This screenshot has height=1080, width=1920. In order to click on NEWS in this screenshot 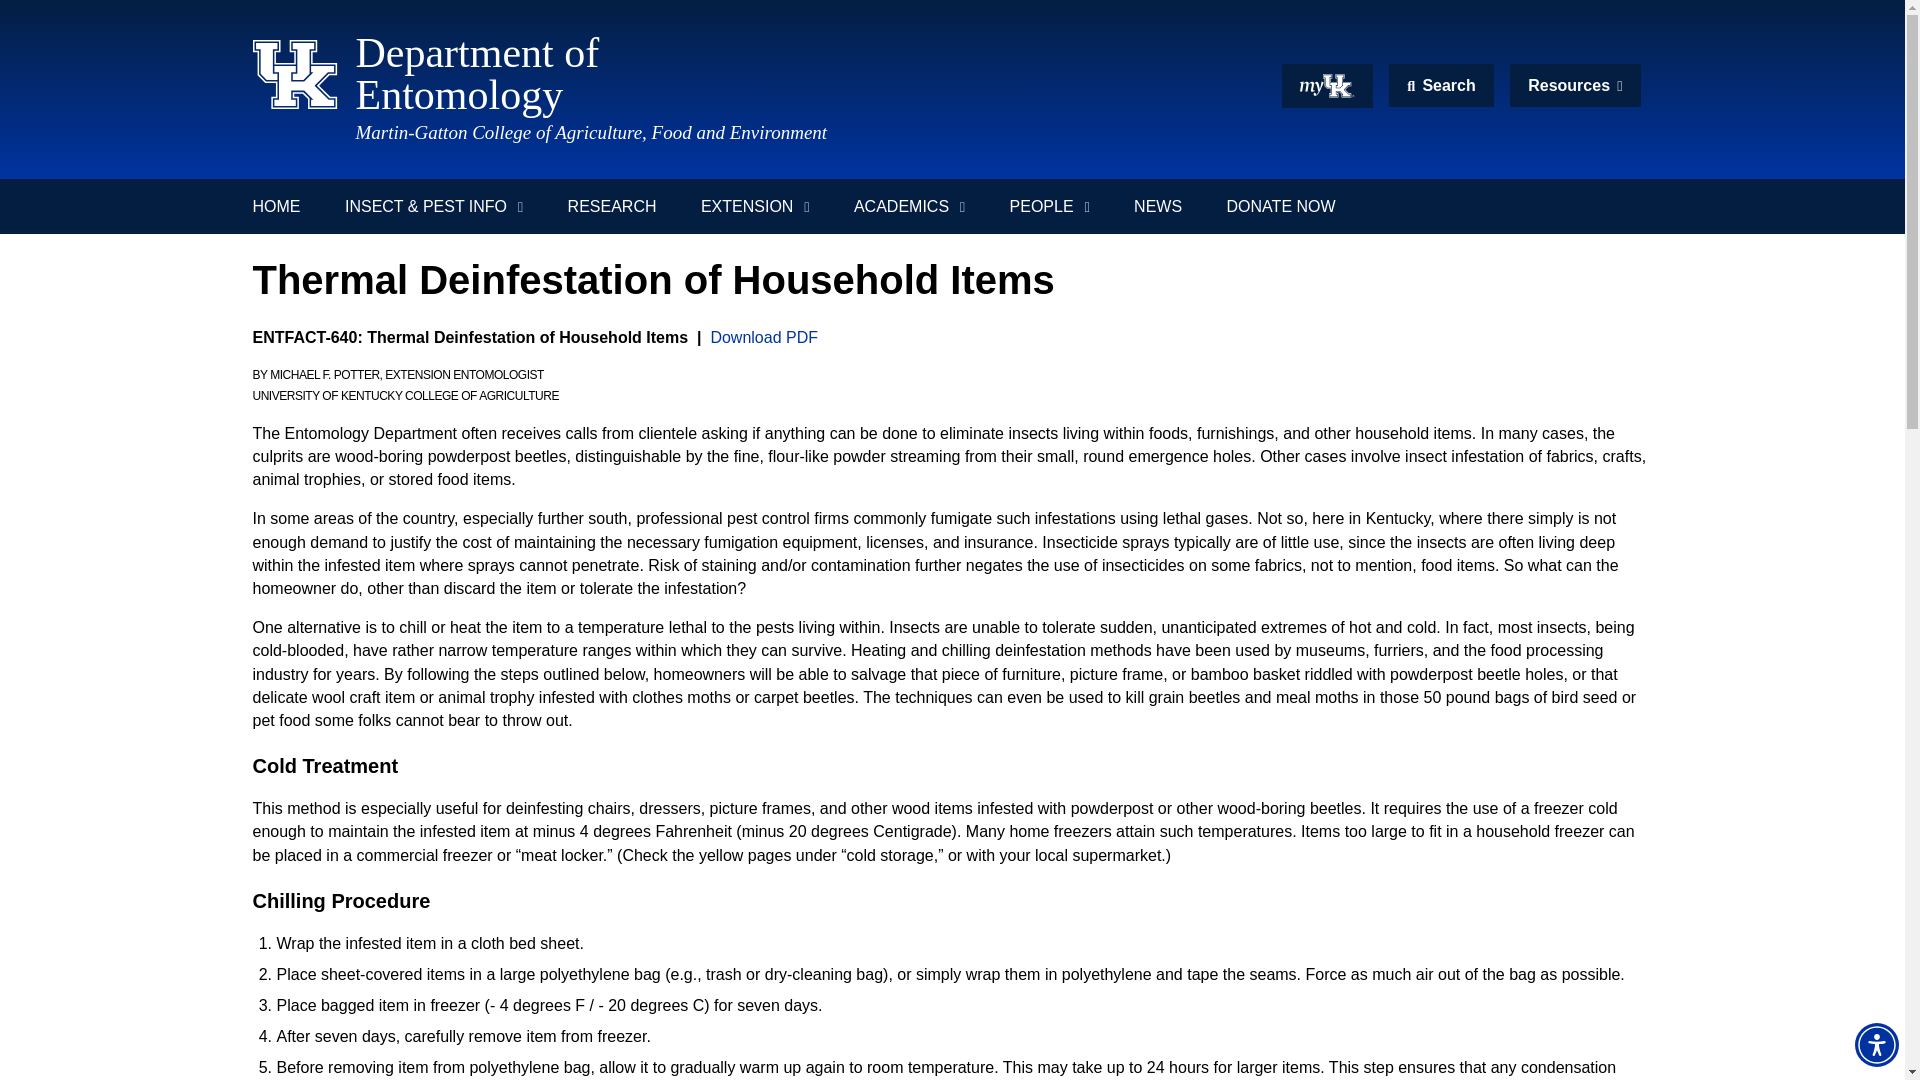, I will do `click(1157, 206)`.